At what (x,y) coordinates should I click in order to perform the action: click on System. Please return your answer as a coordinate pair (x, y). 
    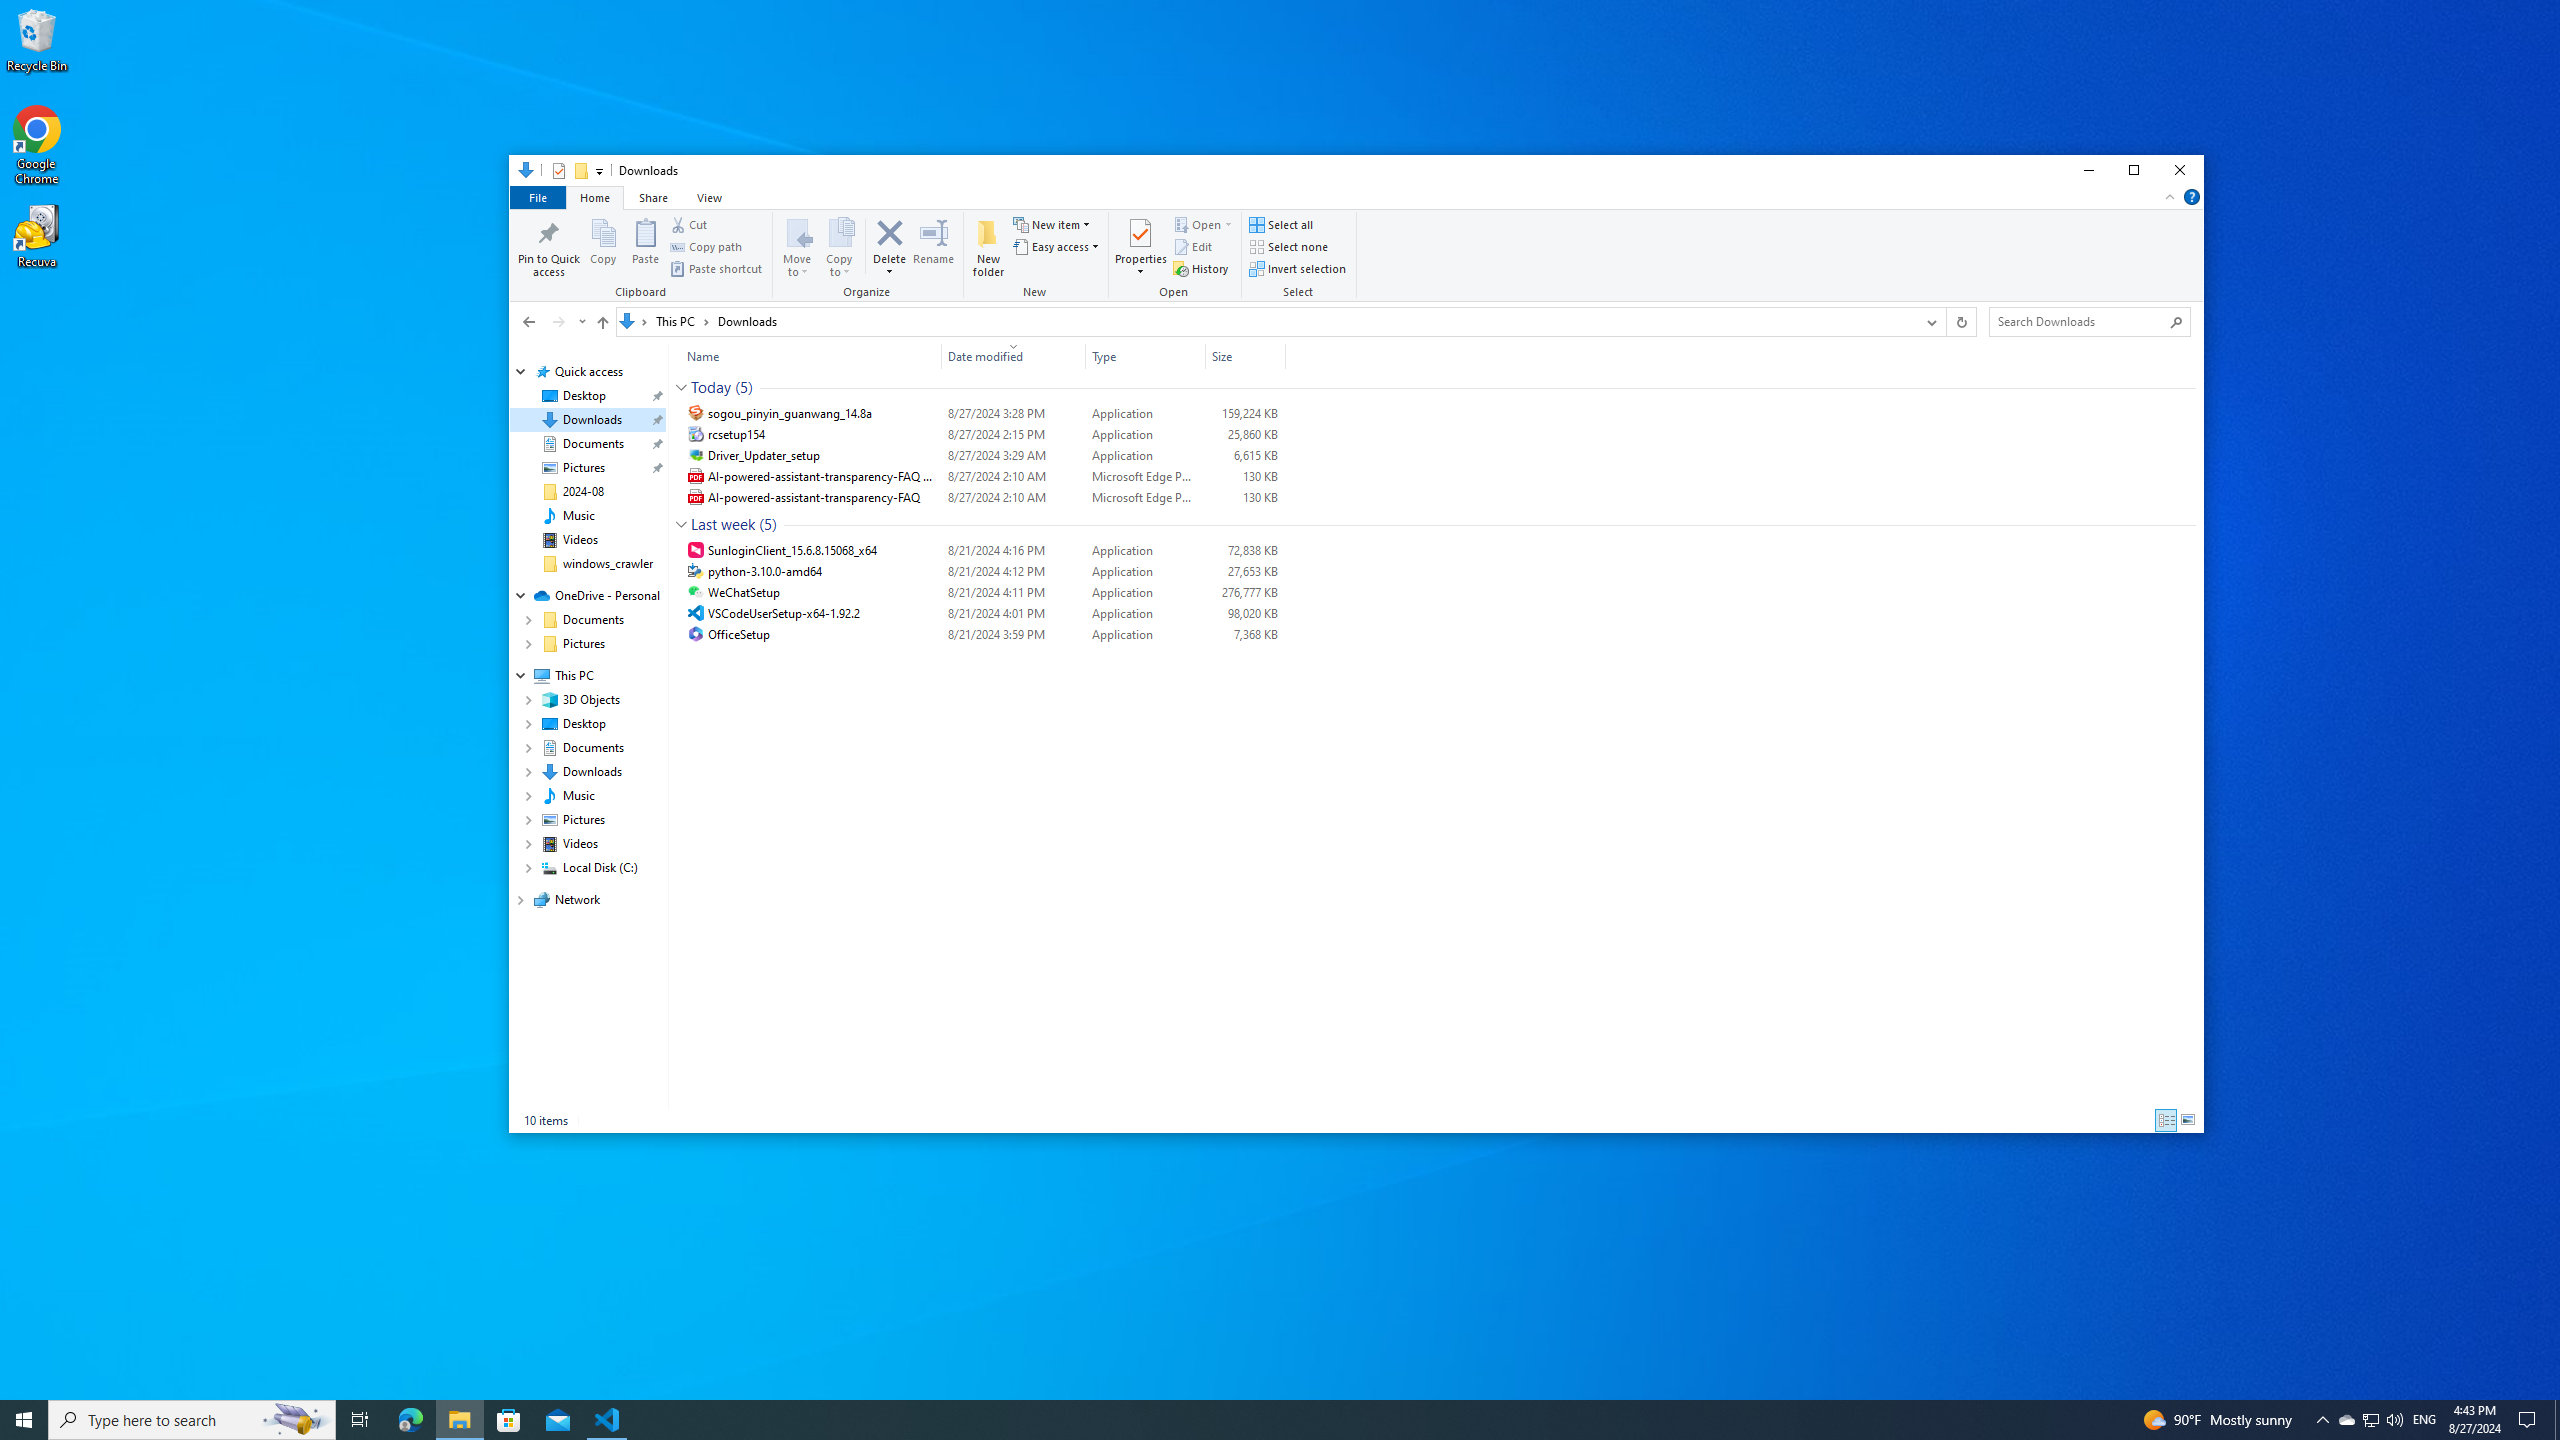
    Looking at the image, I should click on (520, 173).